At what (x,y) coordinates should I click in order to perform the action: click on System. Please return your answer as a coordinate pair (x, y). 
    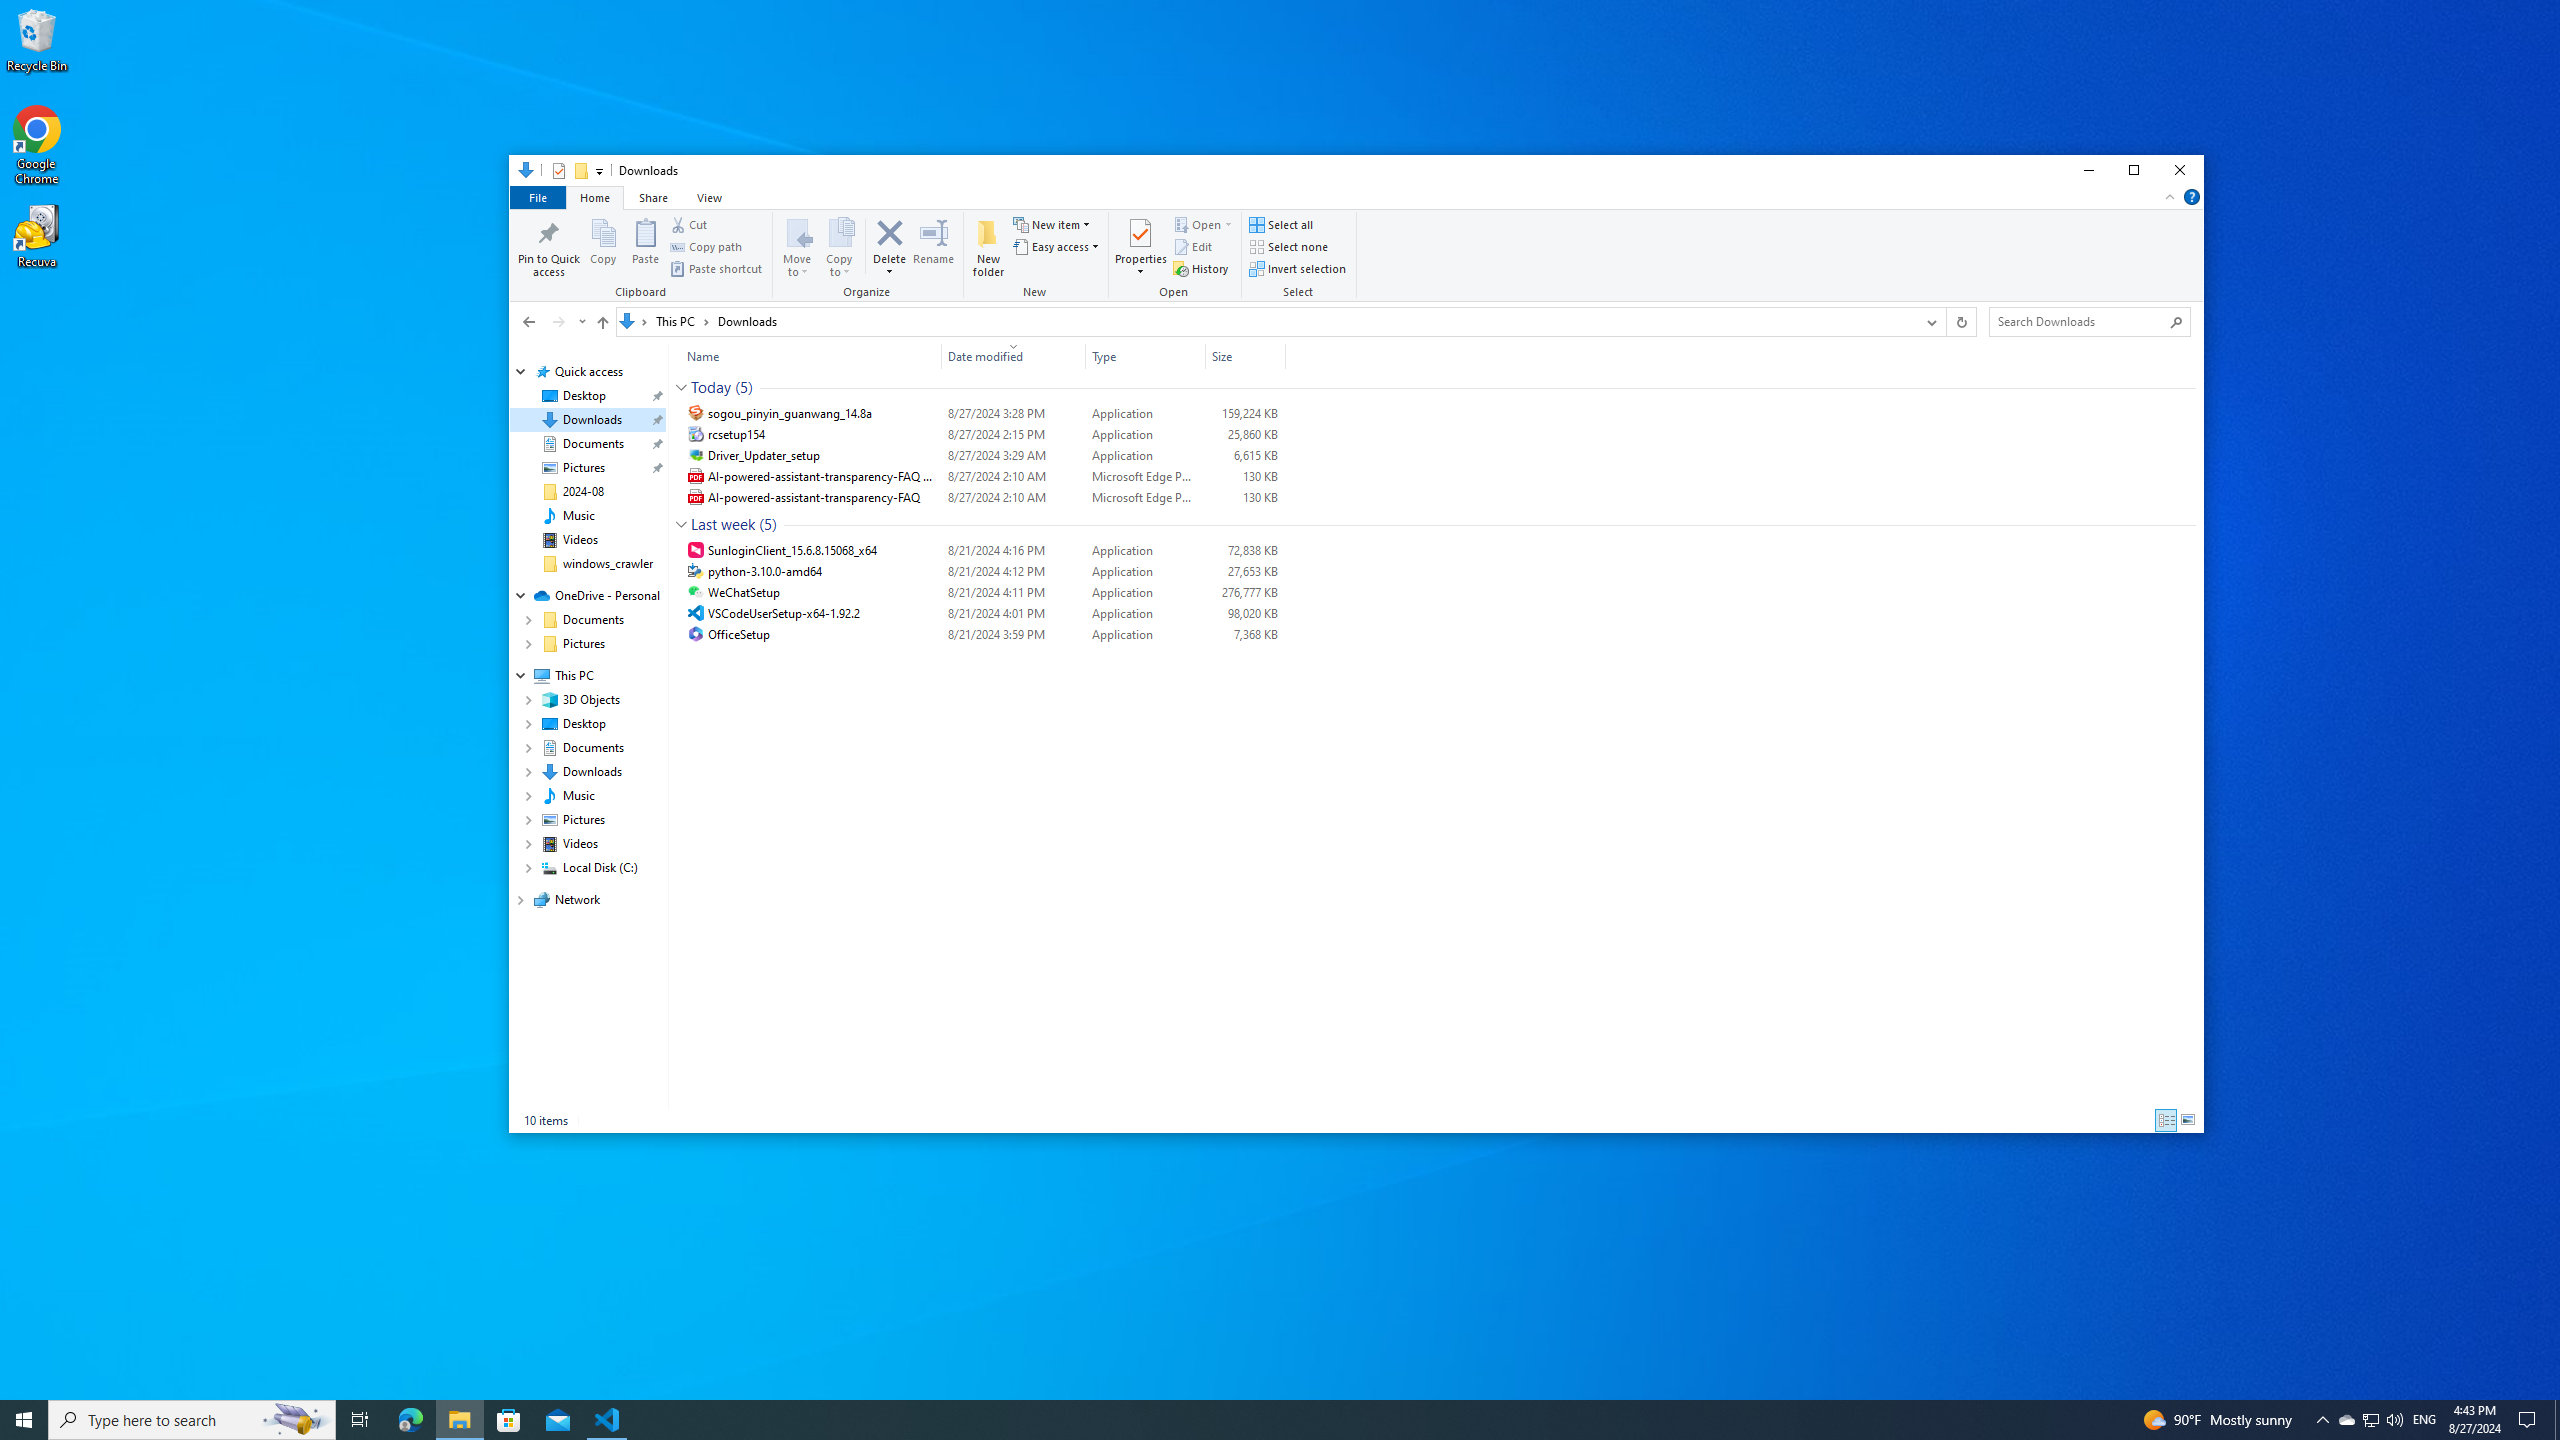
    Looking at the image, I should click on (520, 173).